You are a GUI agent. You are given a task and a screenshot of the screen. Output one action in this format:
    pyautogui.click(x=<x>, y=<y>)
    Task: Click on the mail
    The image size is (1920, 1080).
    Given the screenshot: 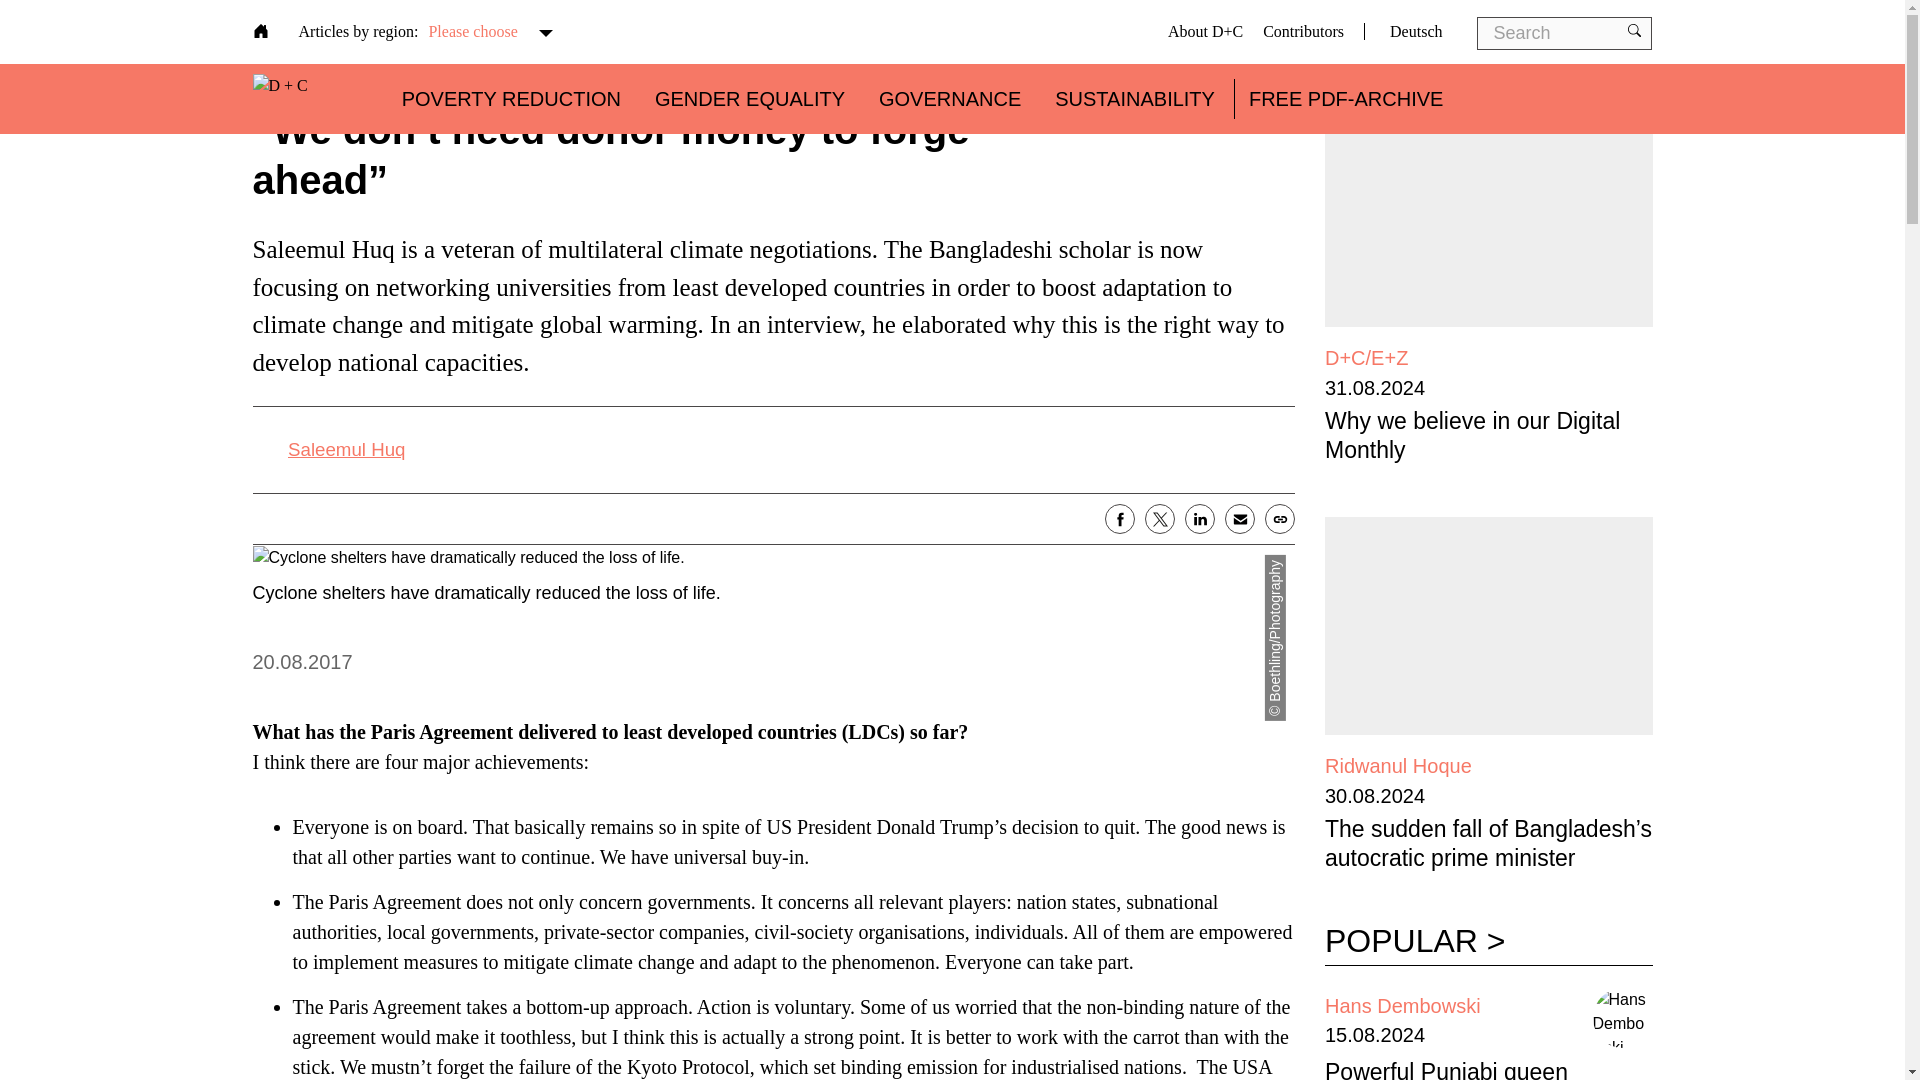 What is the action you would take?
    pyautogui.click(x=1240, y=518)
    